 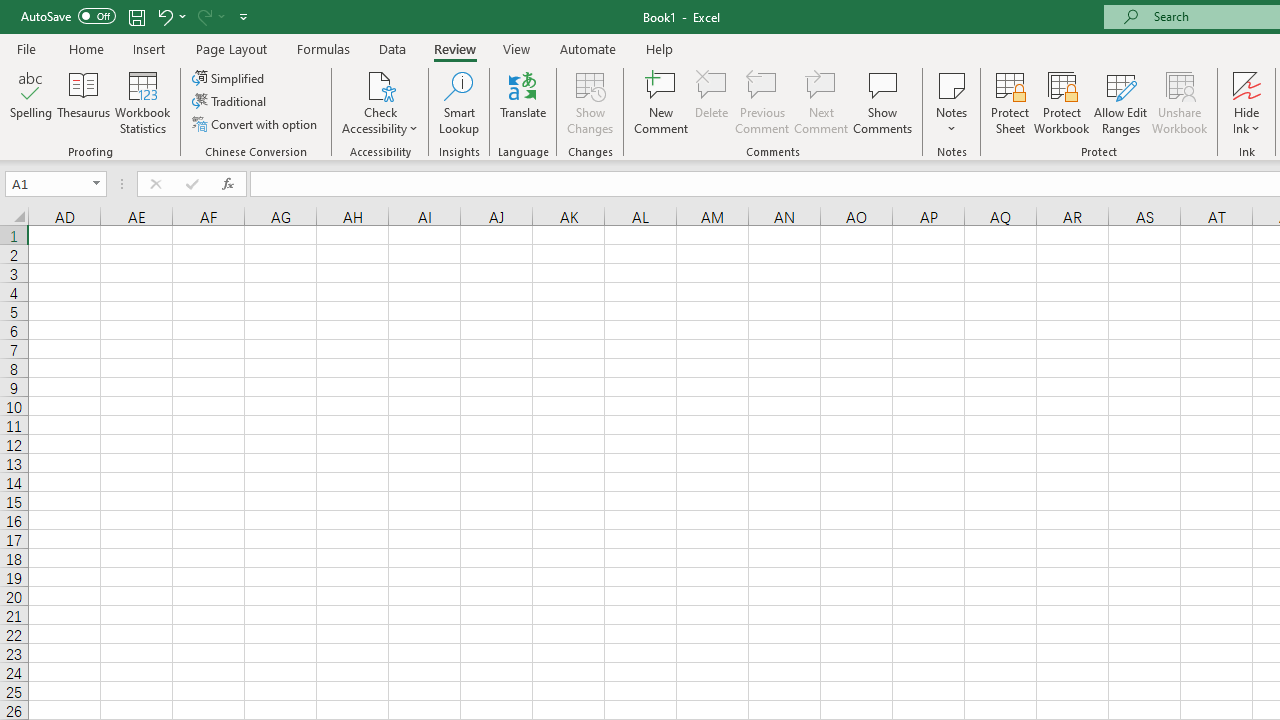 What do you see at coordinates (1120, 102) in the screenshot?
I see `Allow Edit Ranges` at bounding box center [1120, 102].